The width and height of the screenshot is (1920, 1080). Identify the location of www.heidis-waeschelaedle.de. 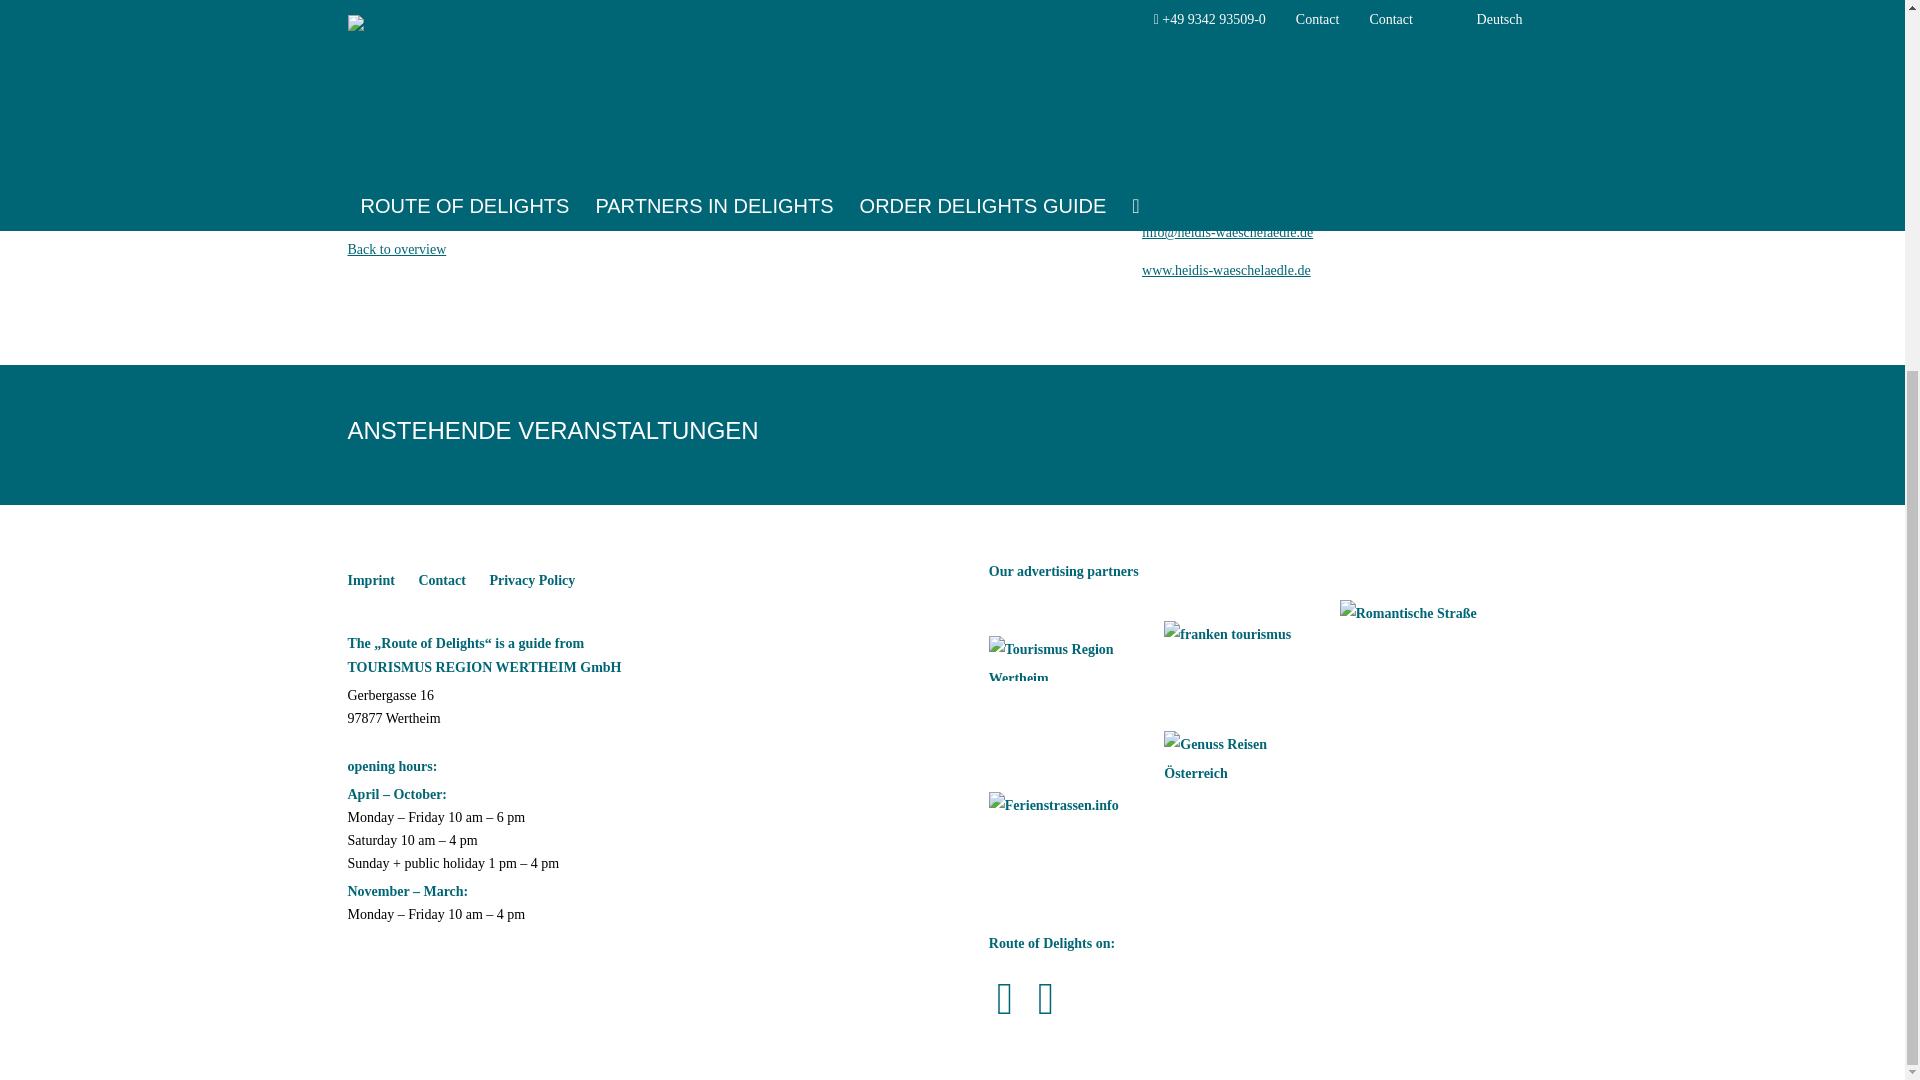
(1252, 271).